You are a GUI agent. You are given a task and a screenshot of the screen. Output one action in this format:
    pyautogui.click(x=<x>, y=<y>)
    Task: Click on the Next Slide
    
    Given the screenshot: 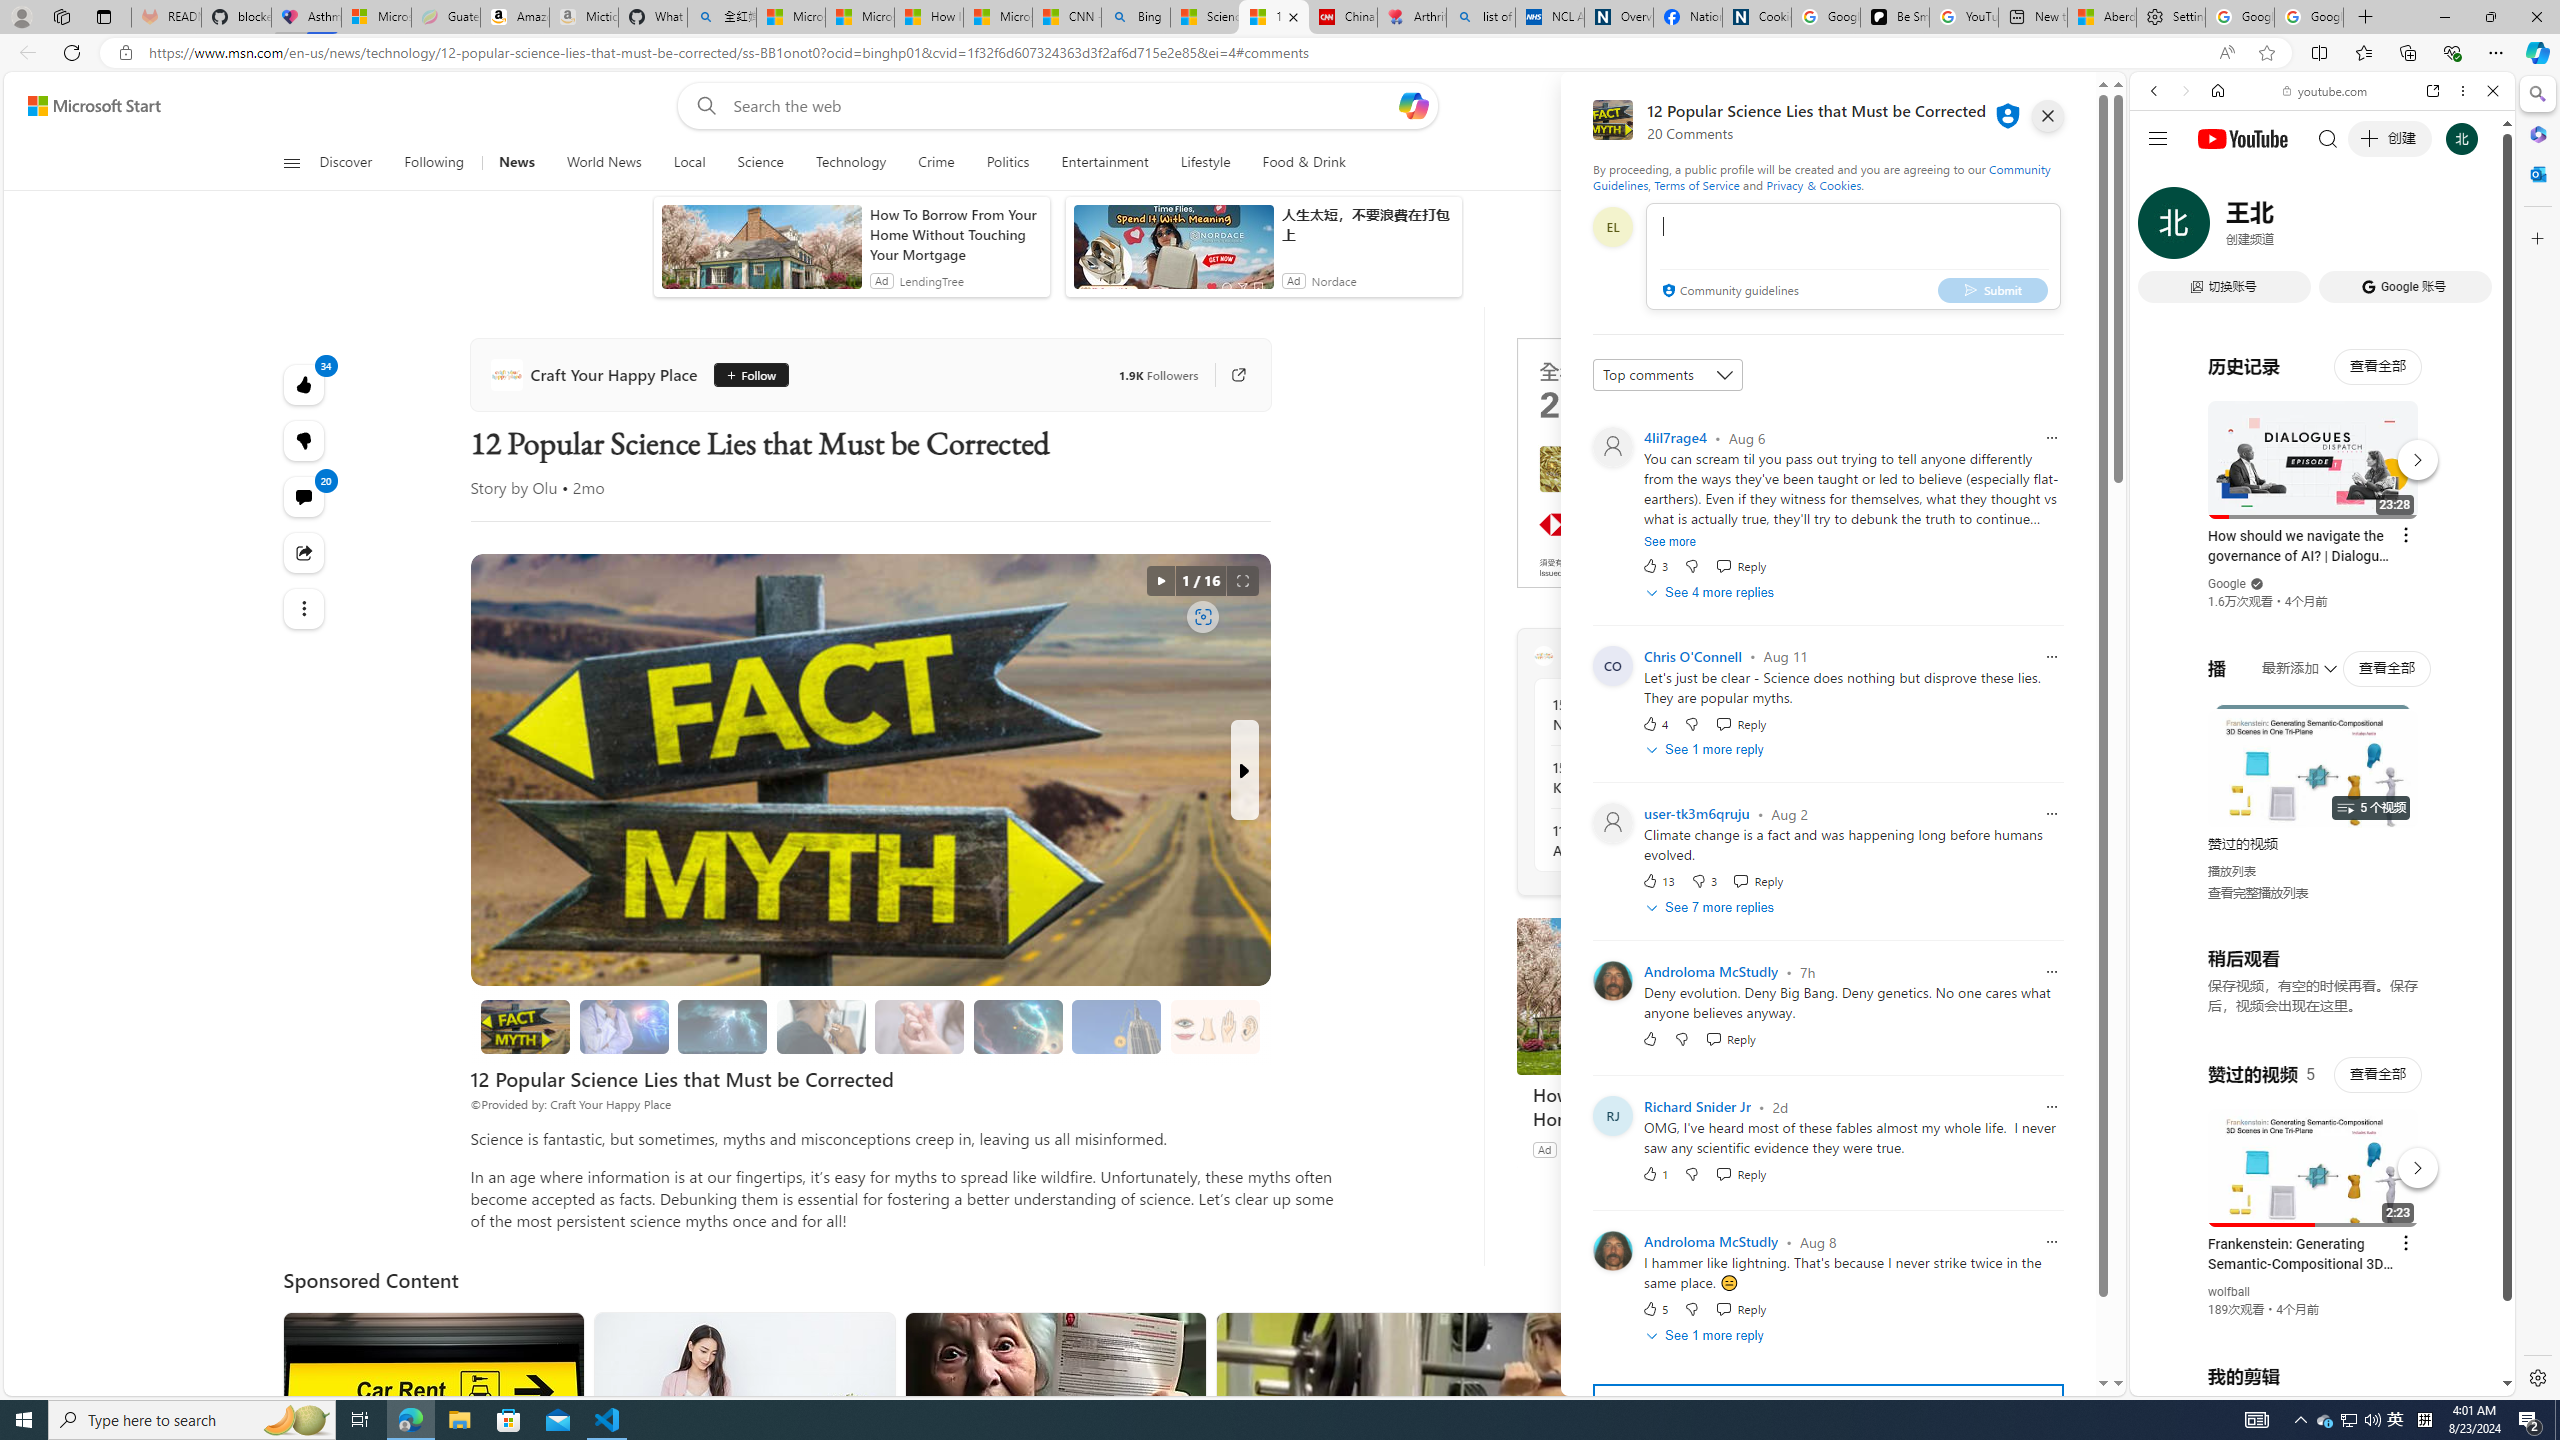 What is the action you would take?
    pyautogui.click(x=1244, y=770)
    